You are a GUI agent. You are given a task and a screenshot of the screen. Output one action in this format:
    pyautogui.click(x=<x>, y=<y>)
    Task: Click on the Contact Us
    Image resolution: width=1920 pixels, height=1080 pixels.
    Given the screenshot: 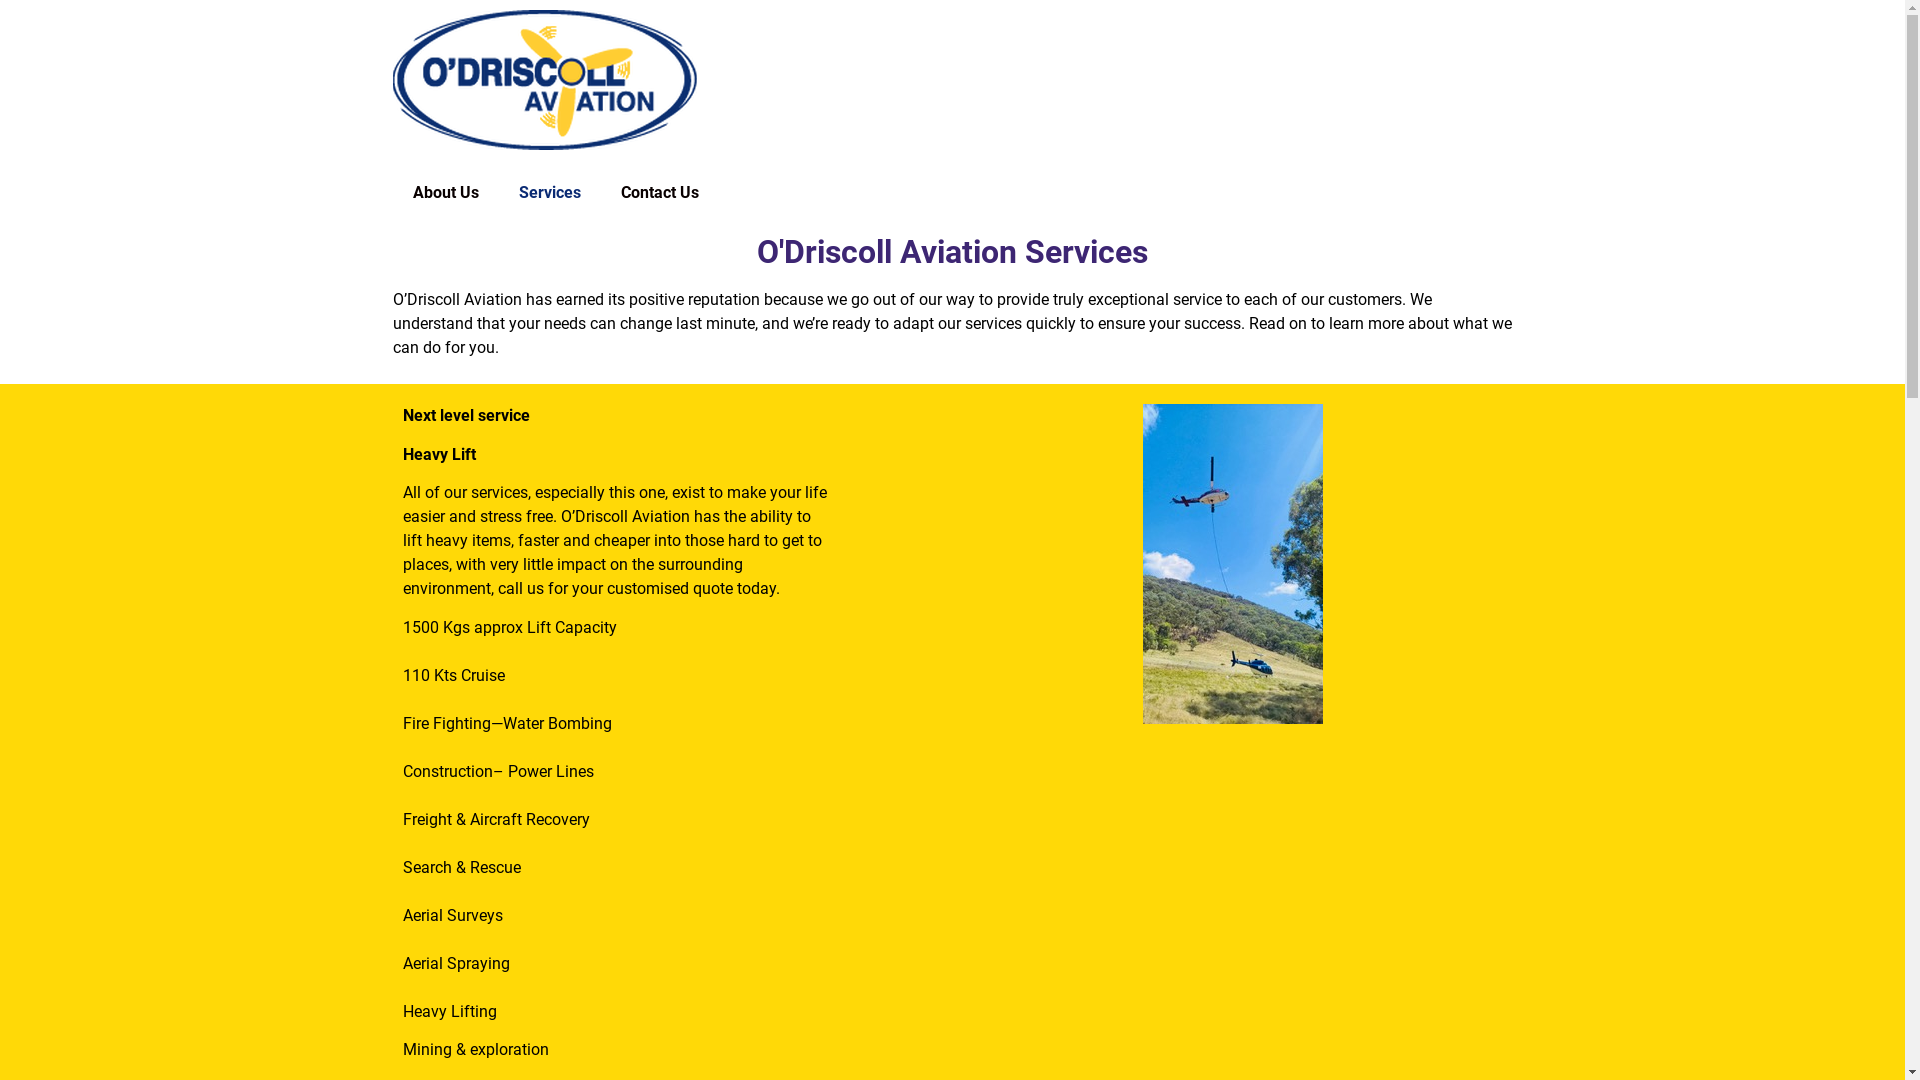 What is the action you would take?
    pyautogui.click(x=659, y=193)
    